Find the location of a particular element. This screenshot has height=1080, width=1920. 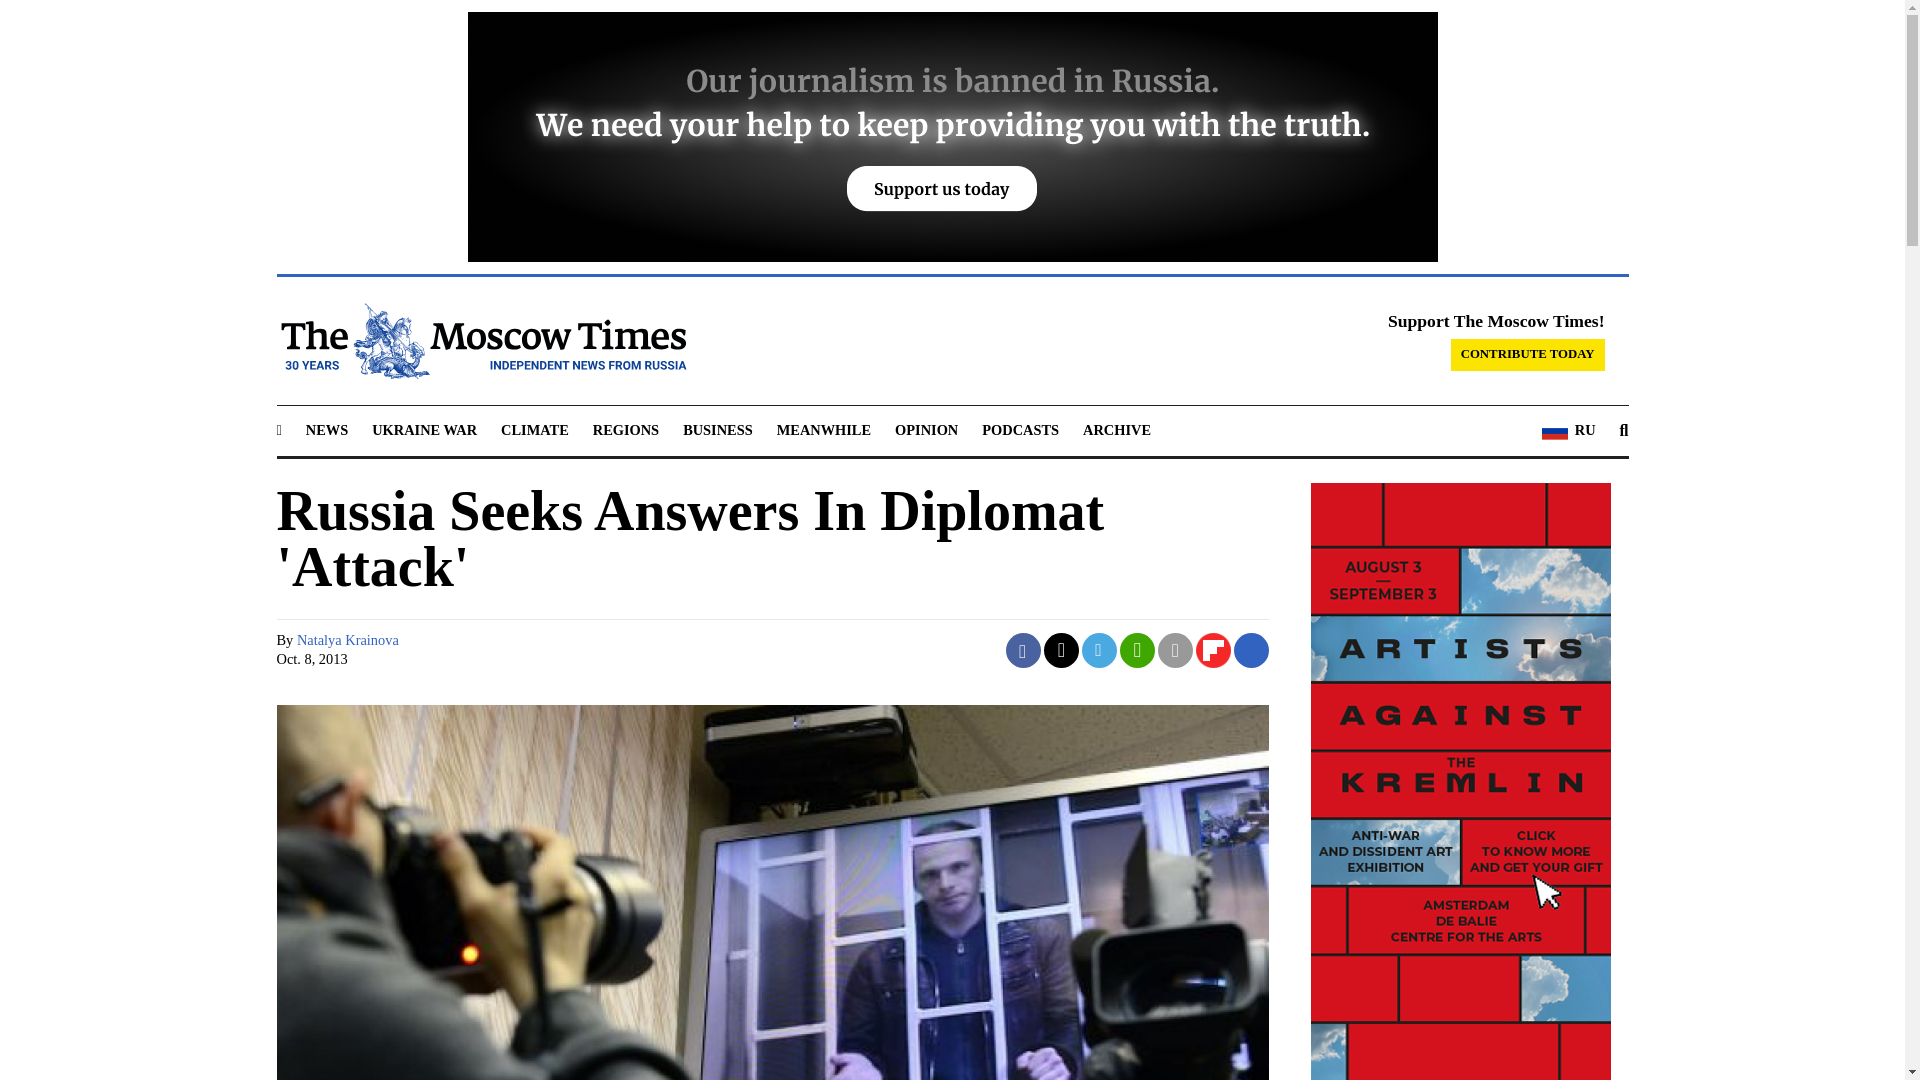

OPINION is located at coordinates (926, 430).